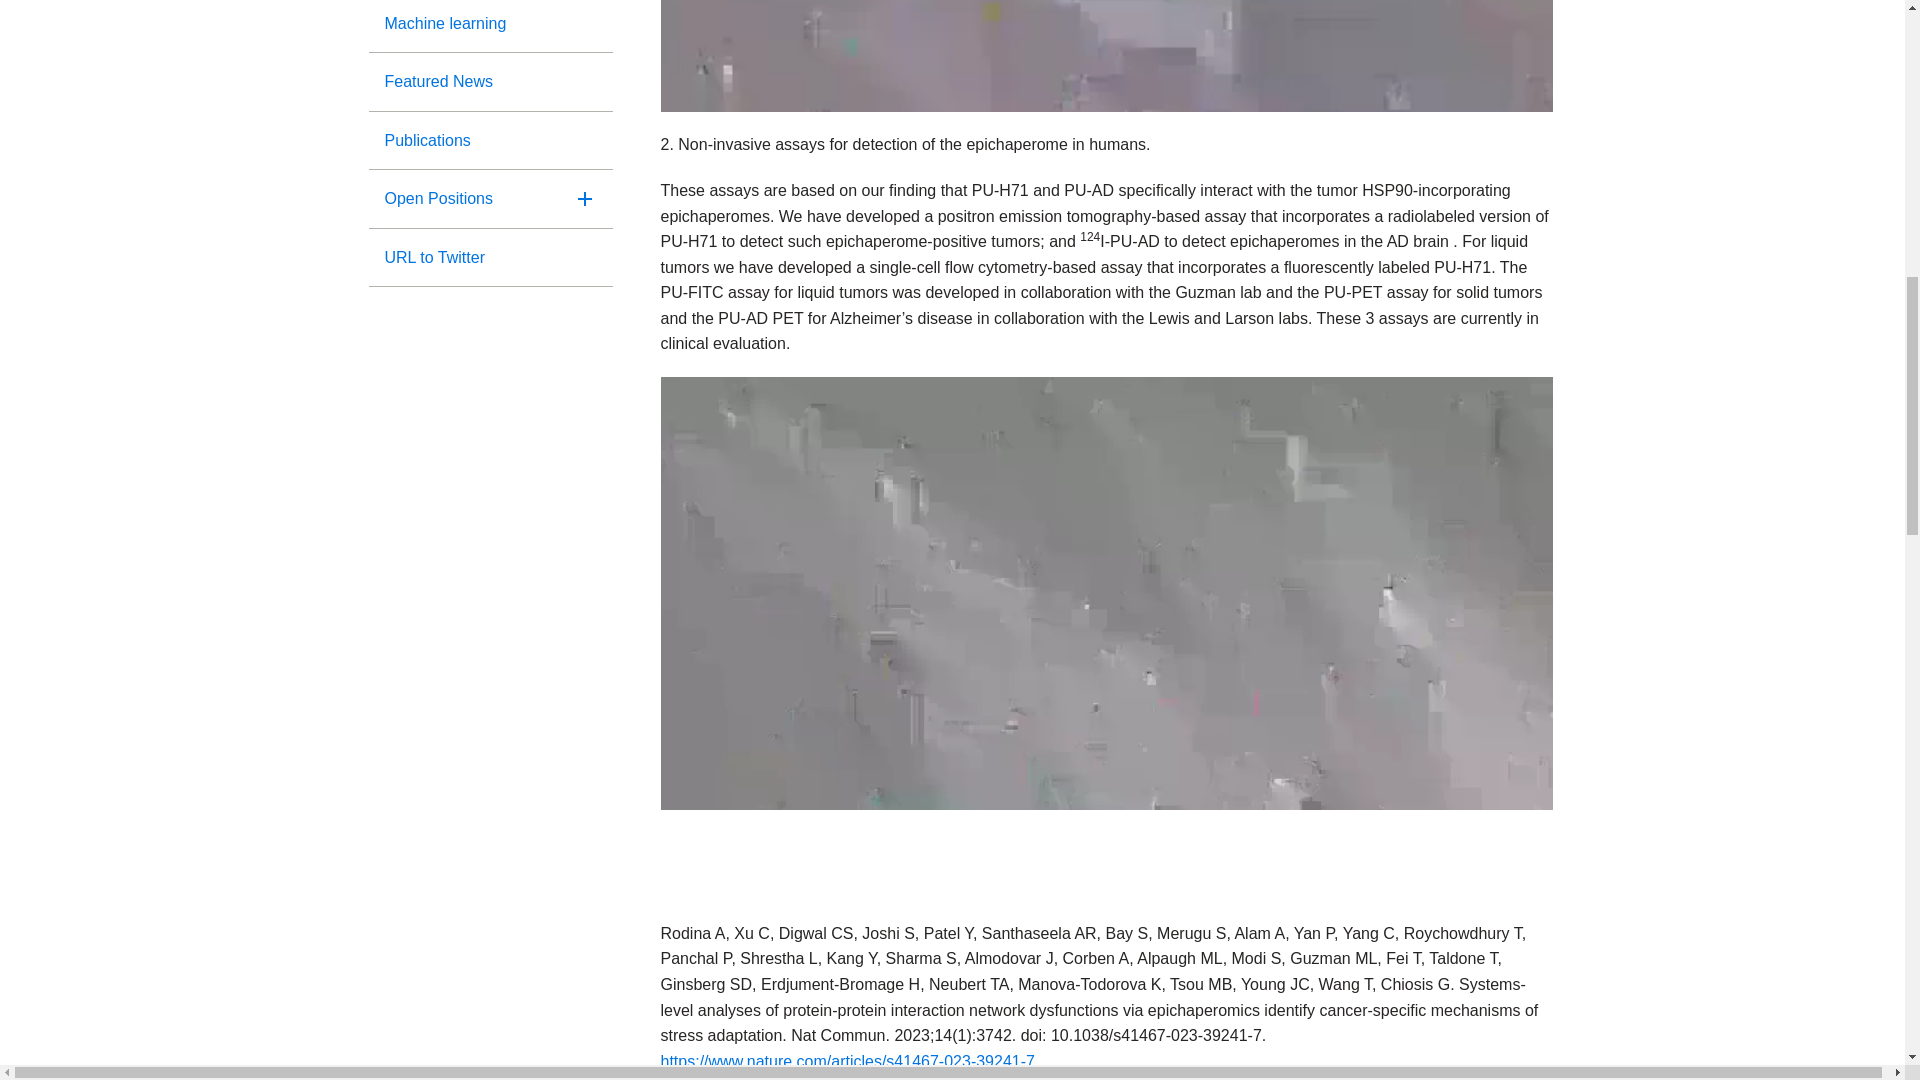 The image size is (1920, 1080). I want to click on Publications, so click(490, 140).